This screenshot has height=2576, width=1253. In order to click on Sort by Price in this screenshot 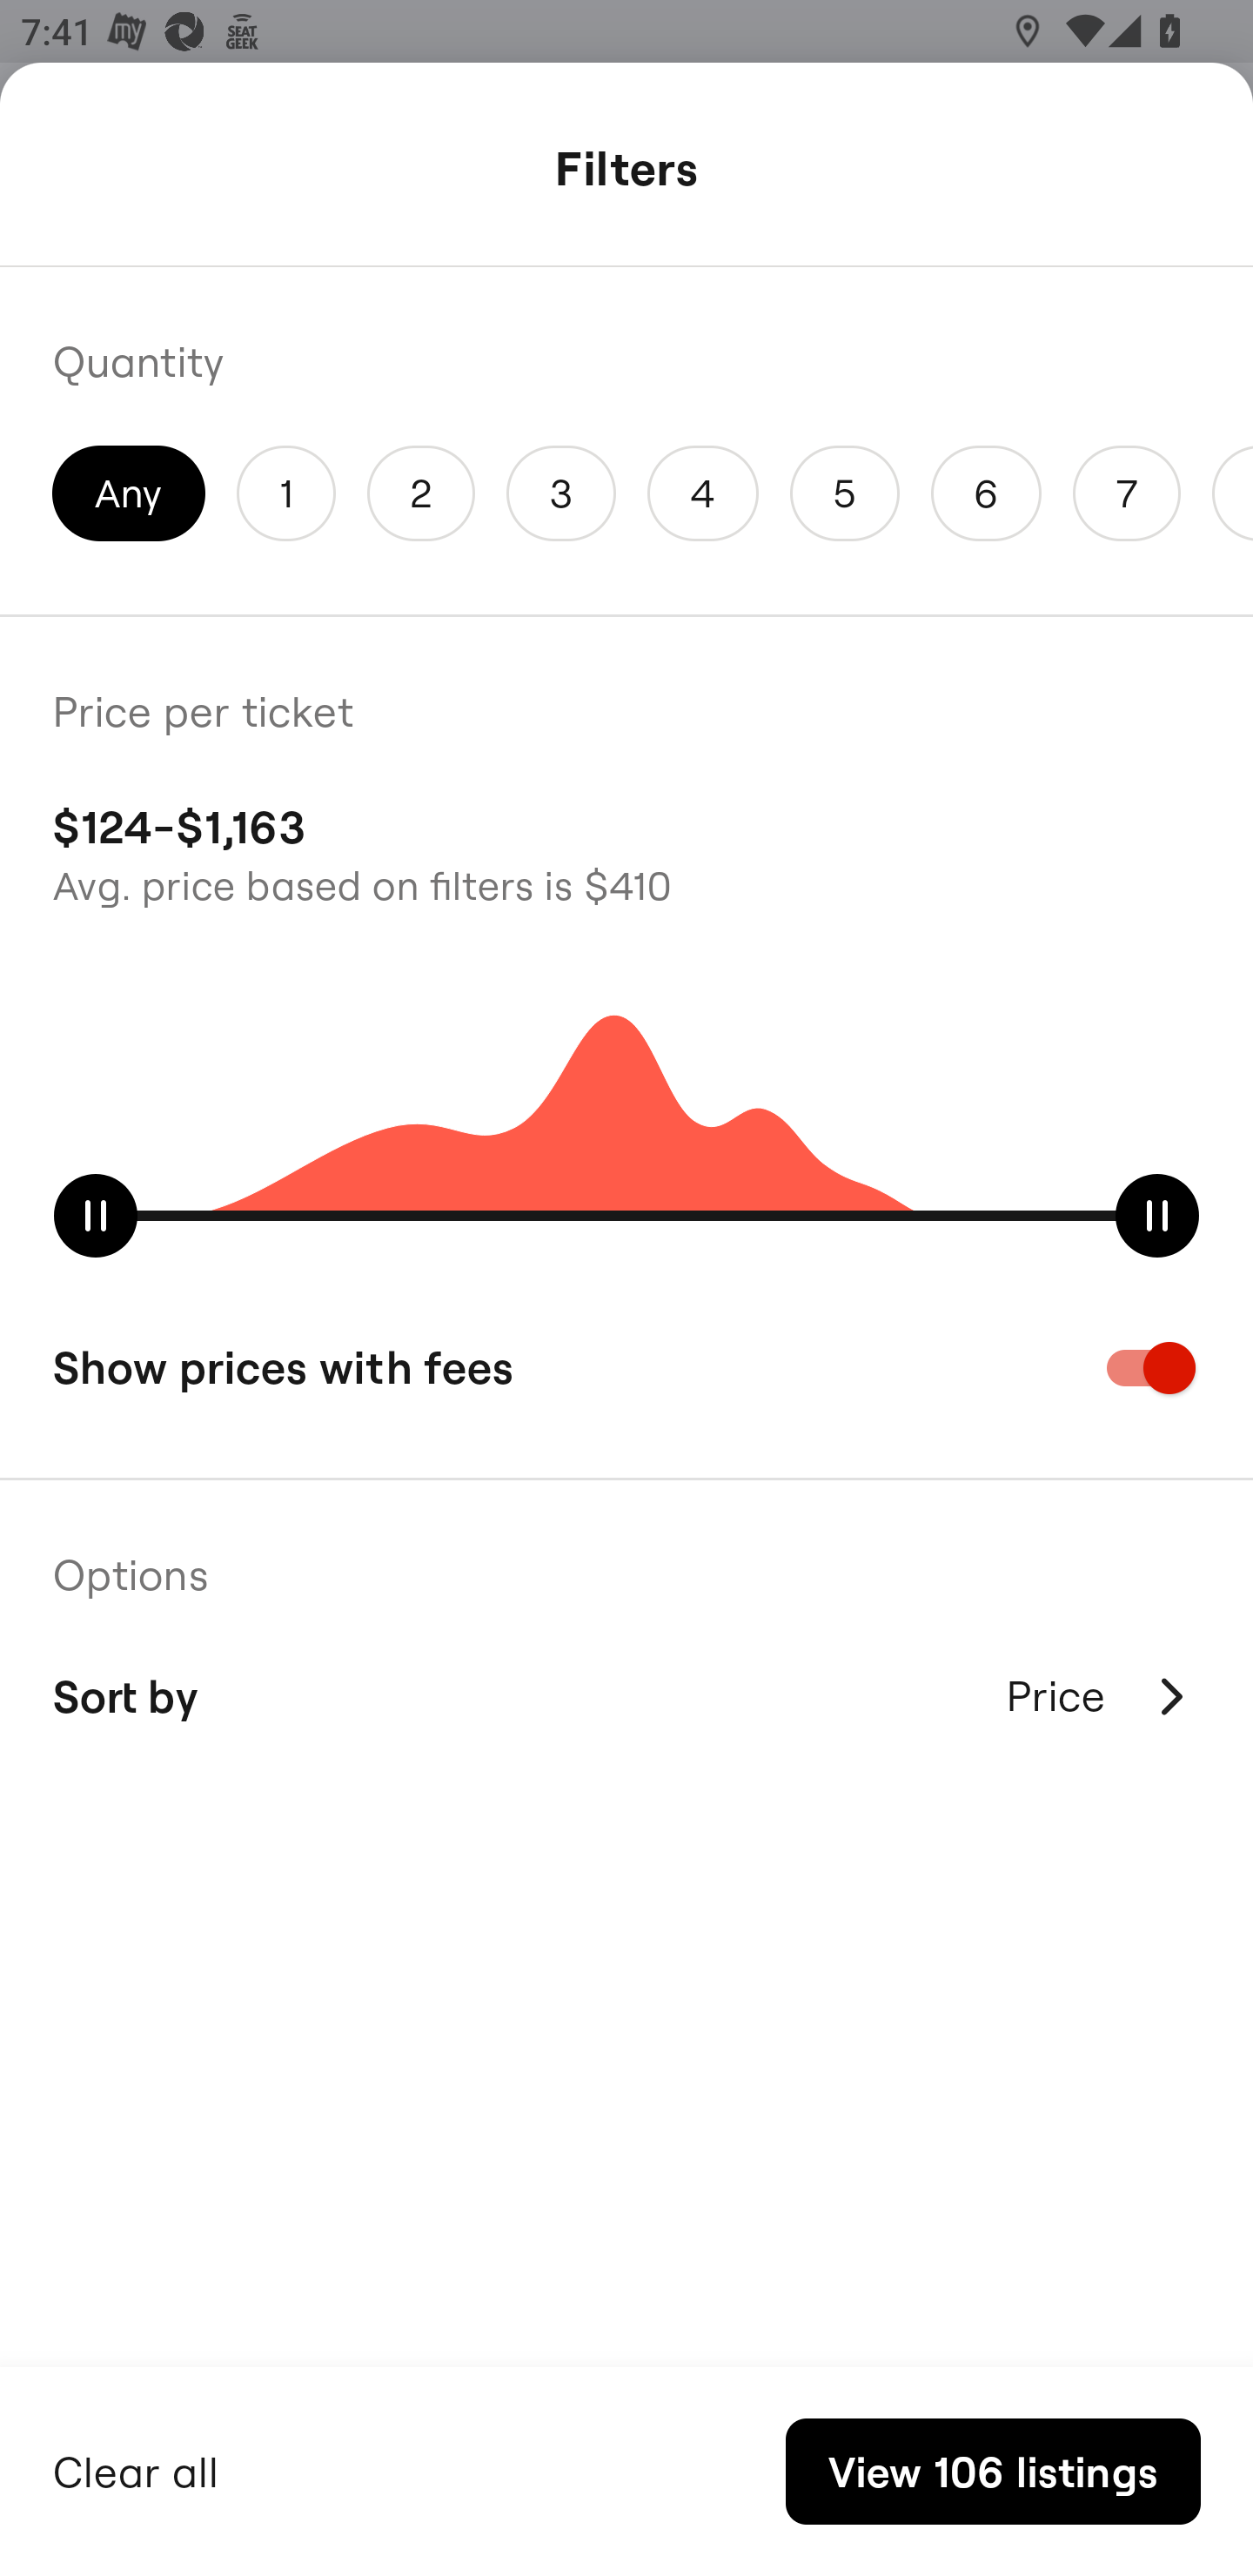, I will do `click(626, 1695)`.